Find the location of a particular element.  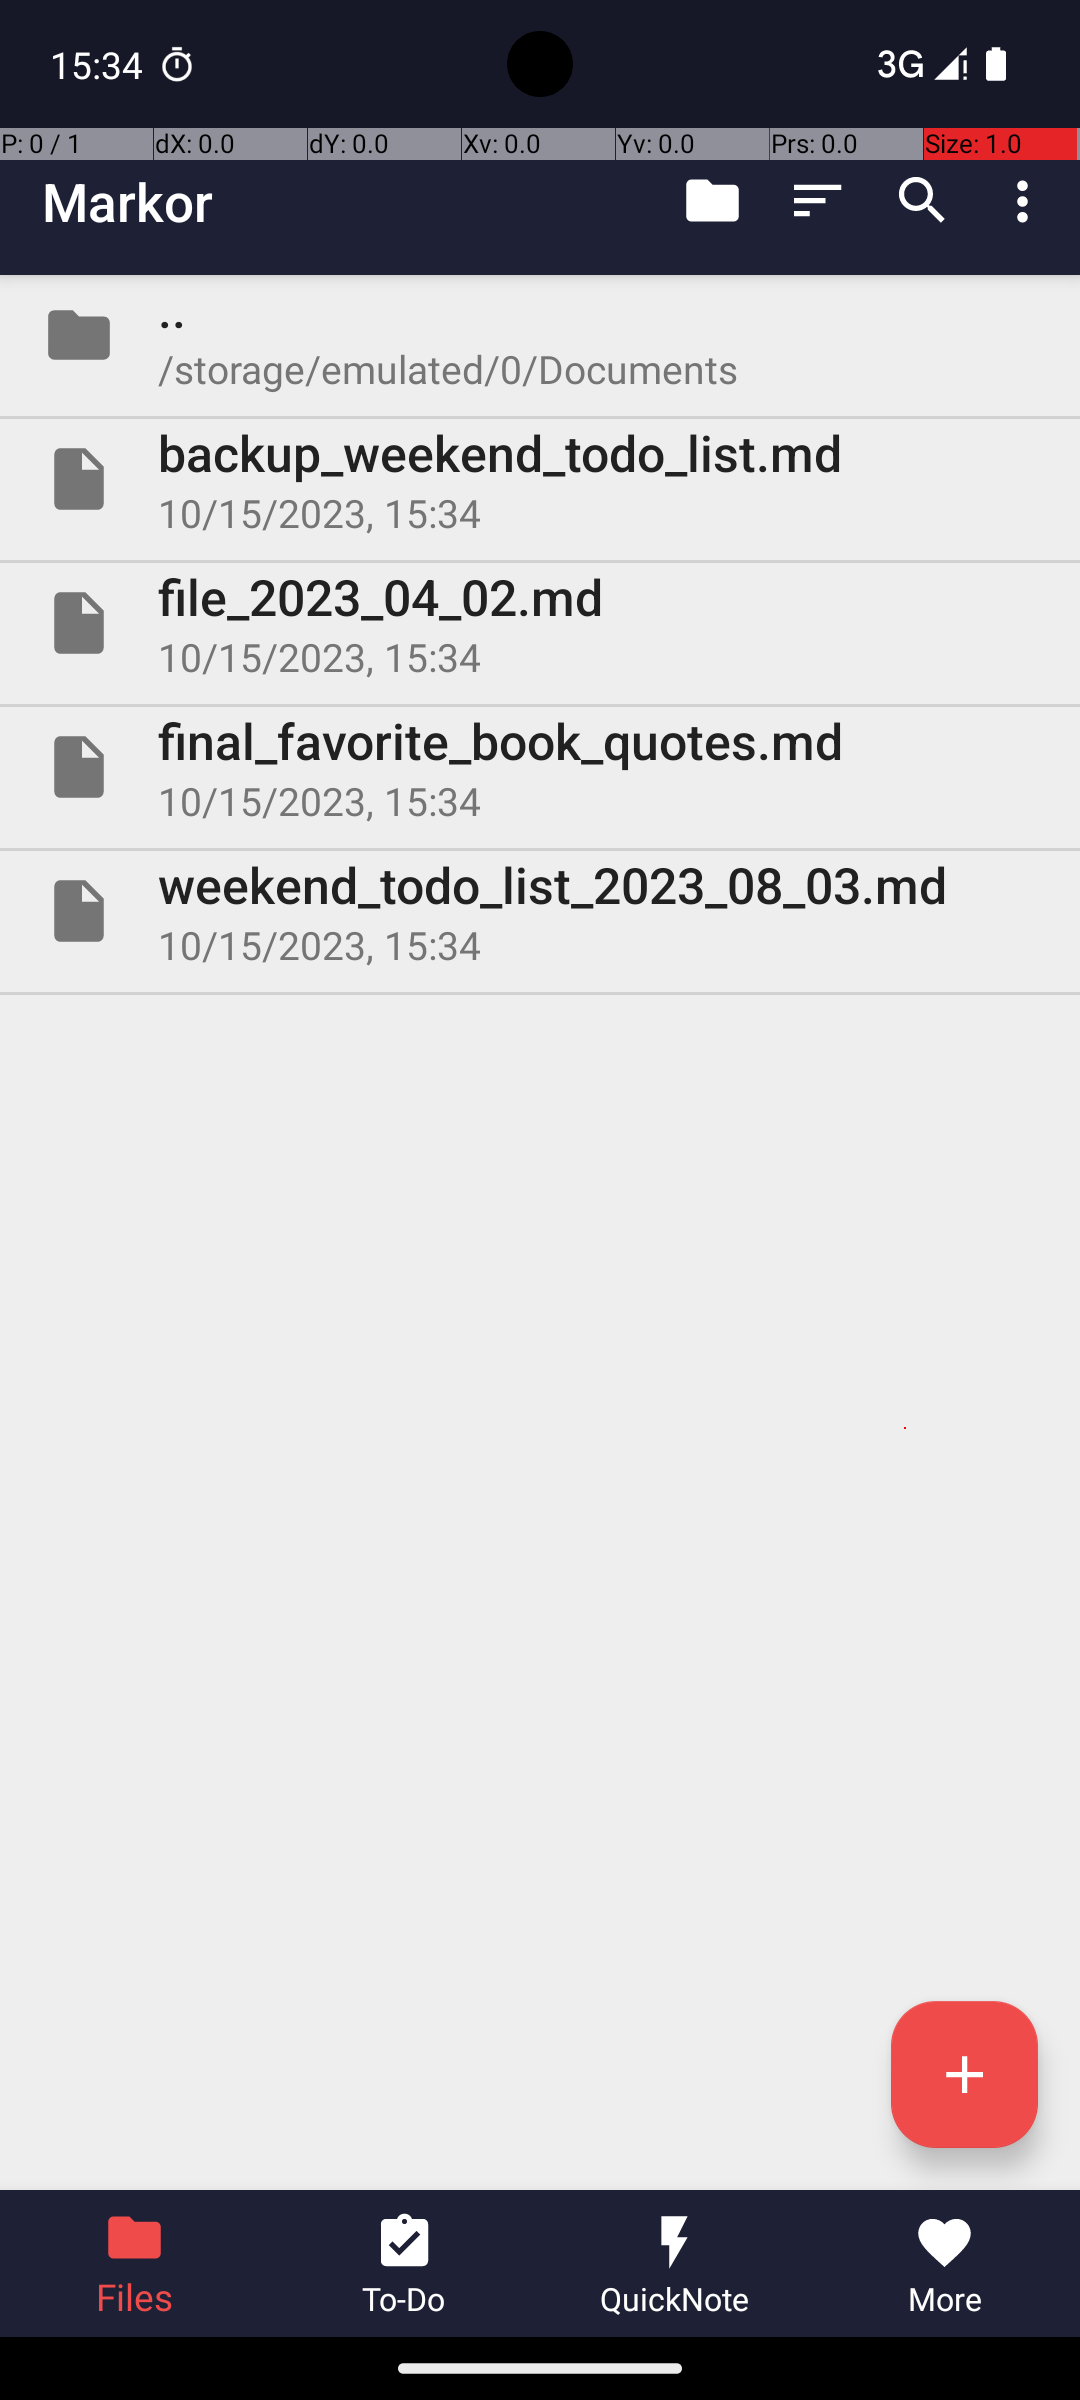

File final_favorite_book_quotes.md  is located at coordinates (540, 766).